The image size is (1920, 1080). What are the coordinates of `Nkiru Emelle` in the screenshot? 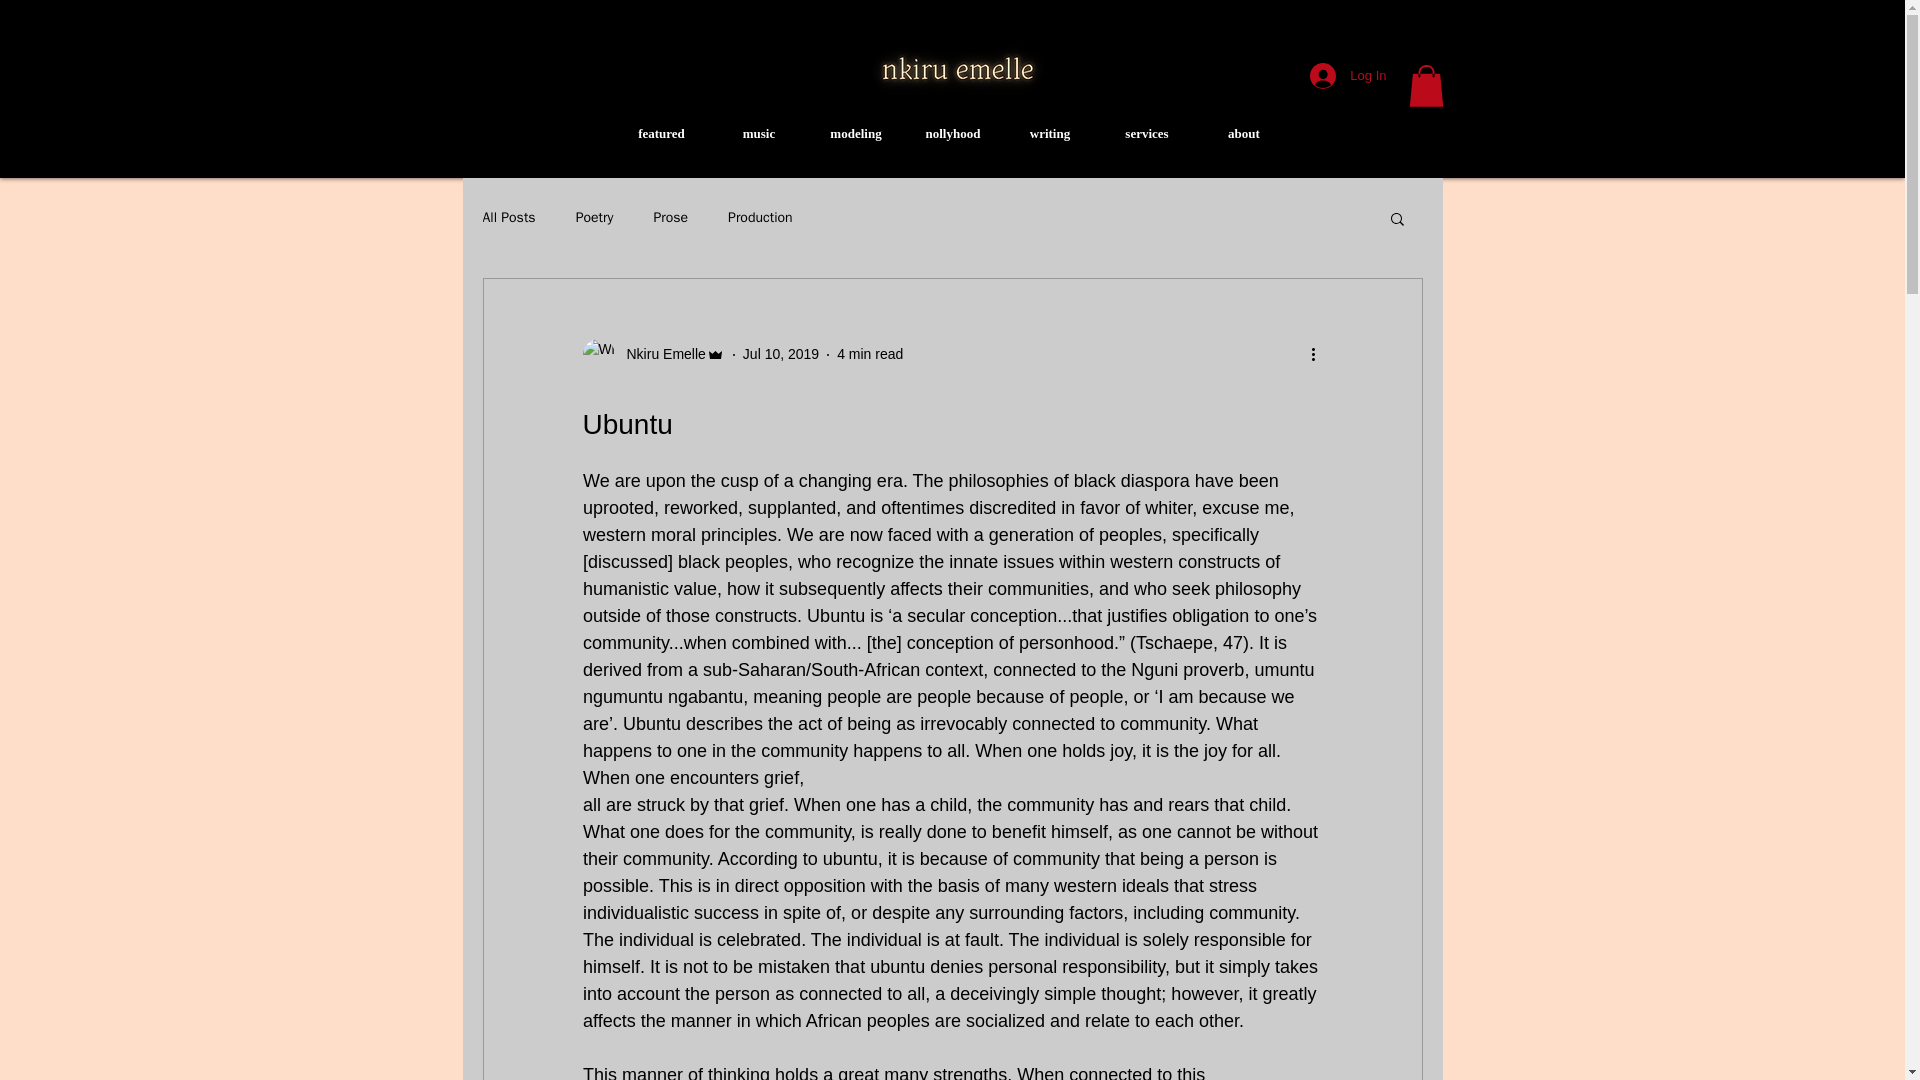 It's located at (659, 354).